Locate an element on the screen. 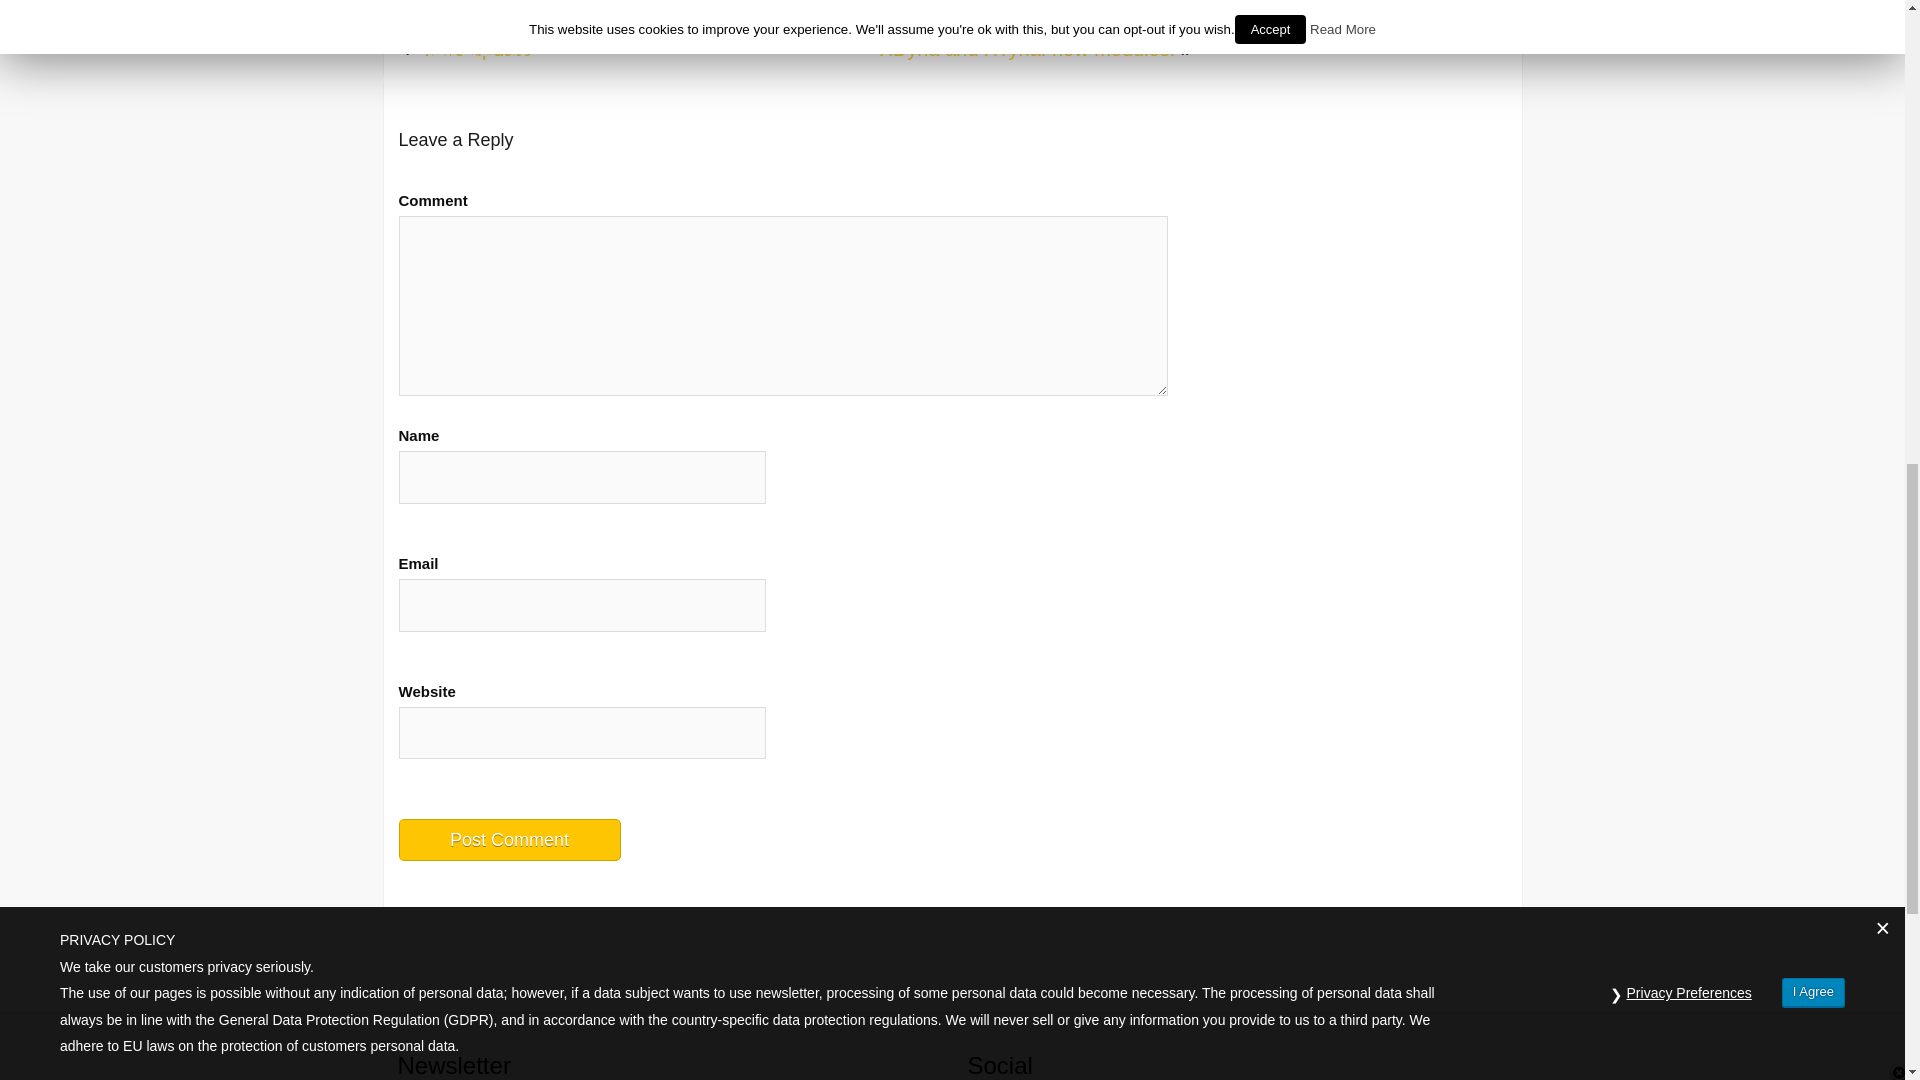 The image size is (1920, 1080). July 2016 is located at coordinates (1281, 7).